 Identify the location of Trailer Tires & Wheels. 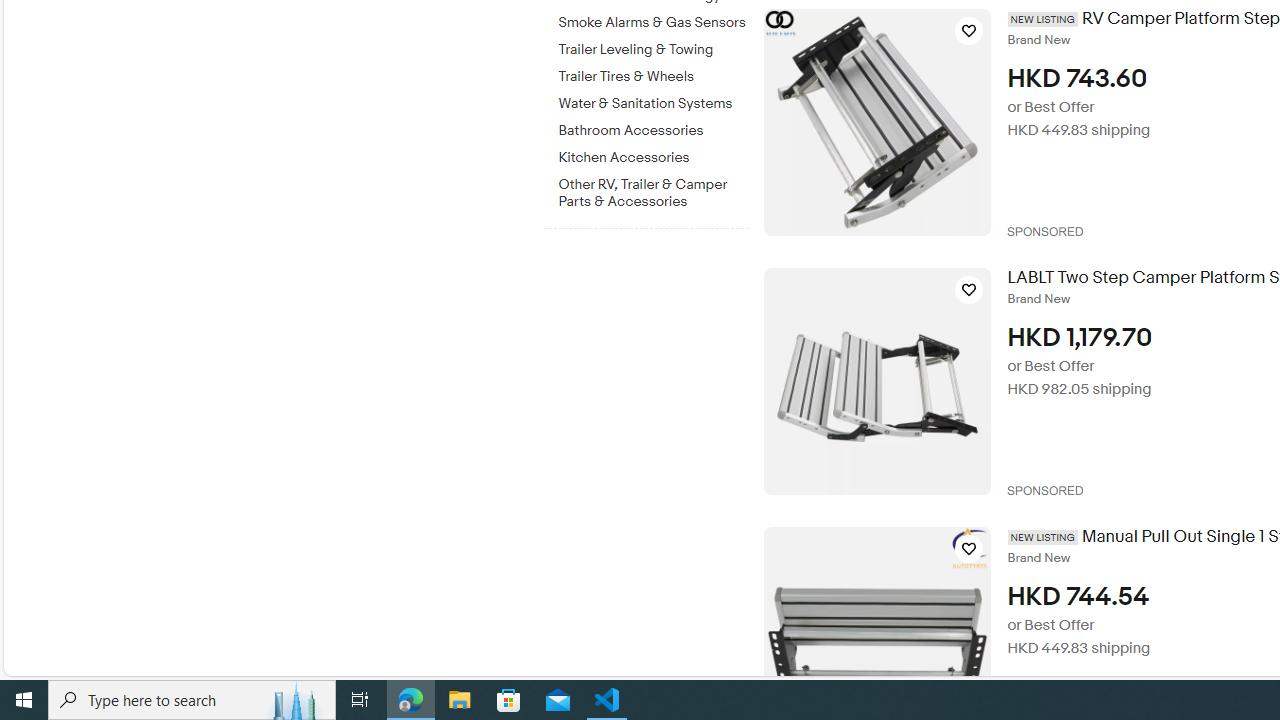
(653, 73).